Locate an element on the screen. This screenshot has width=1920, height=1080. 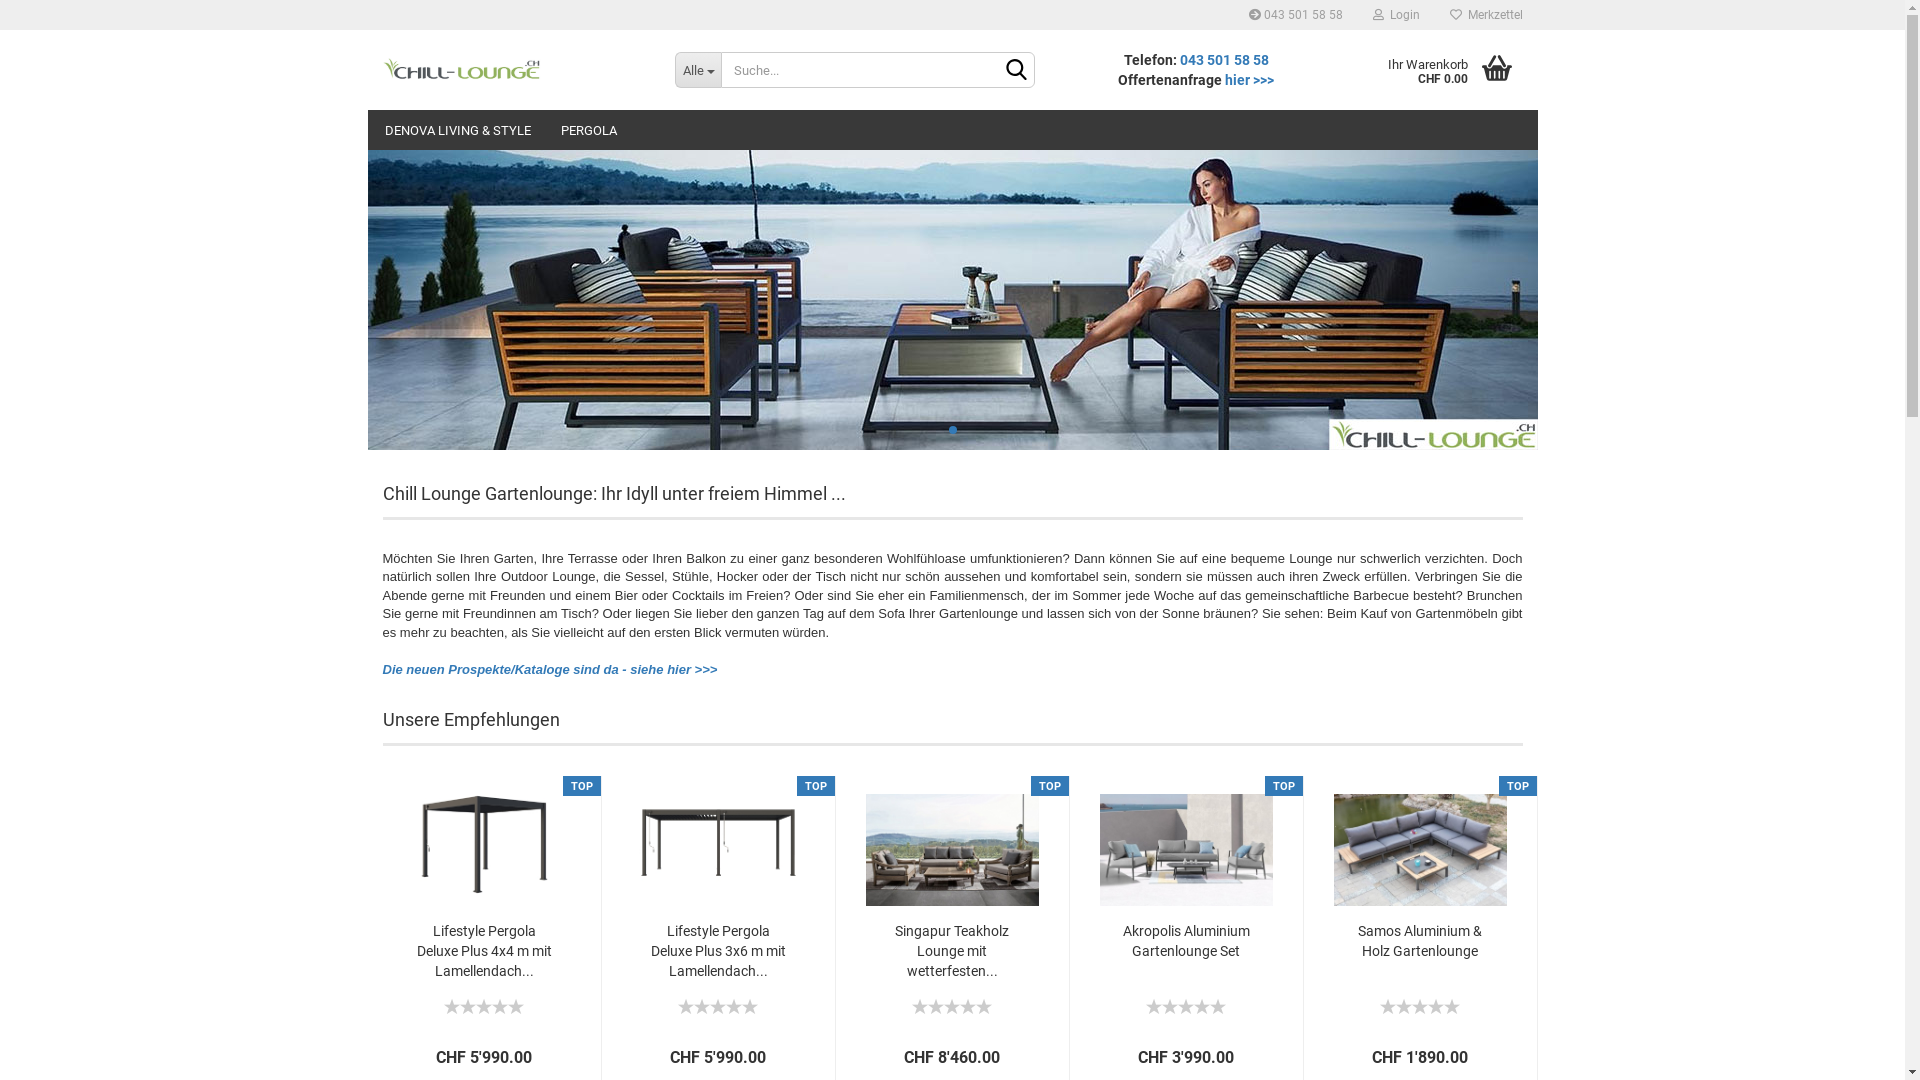
 Login is located at coordinates (1396, 15).